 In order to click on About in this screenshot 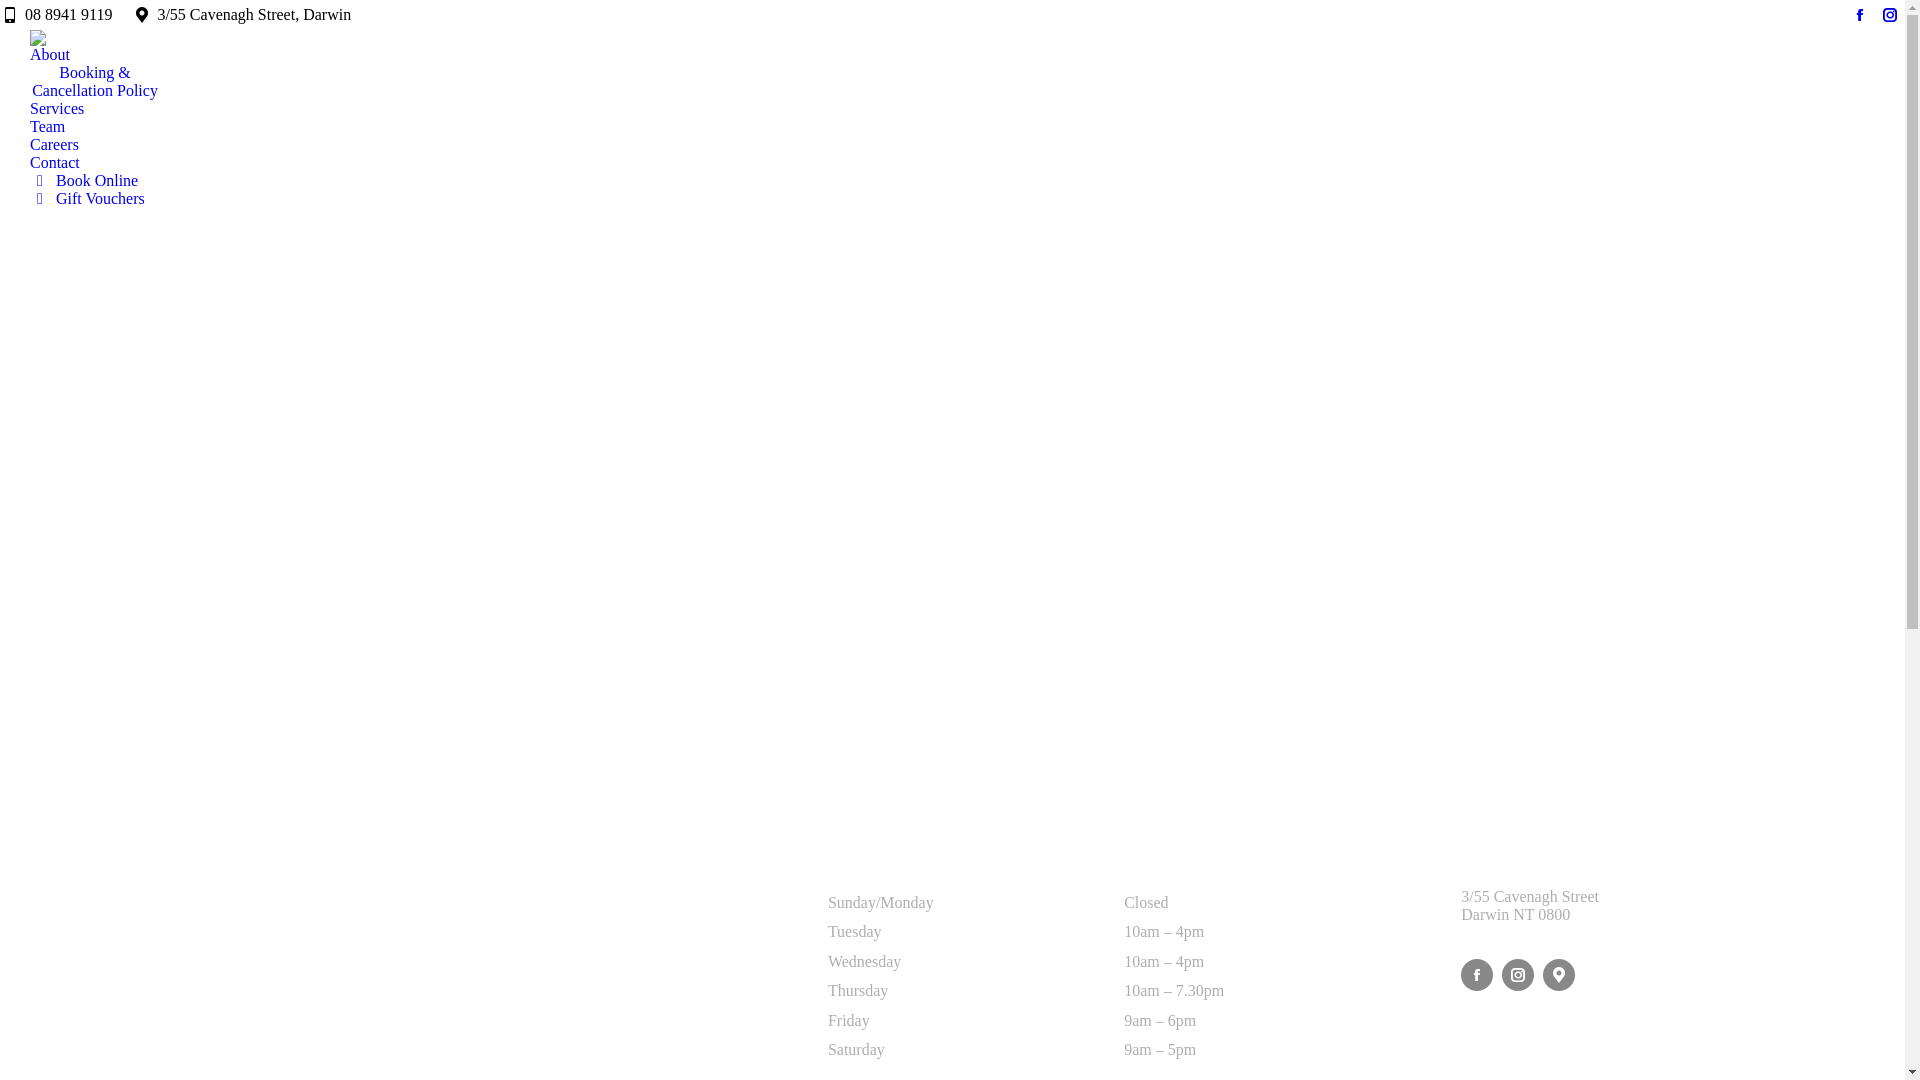, I will do `click(50, 55)`.